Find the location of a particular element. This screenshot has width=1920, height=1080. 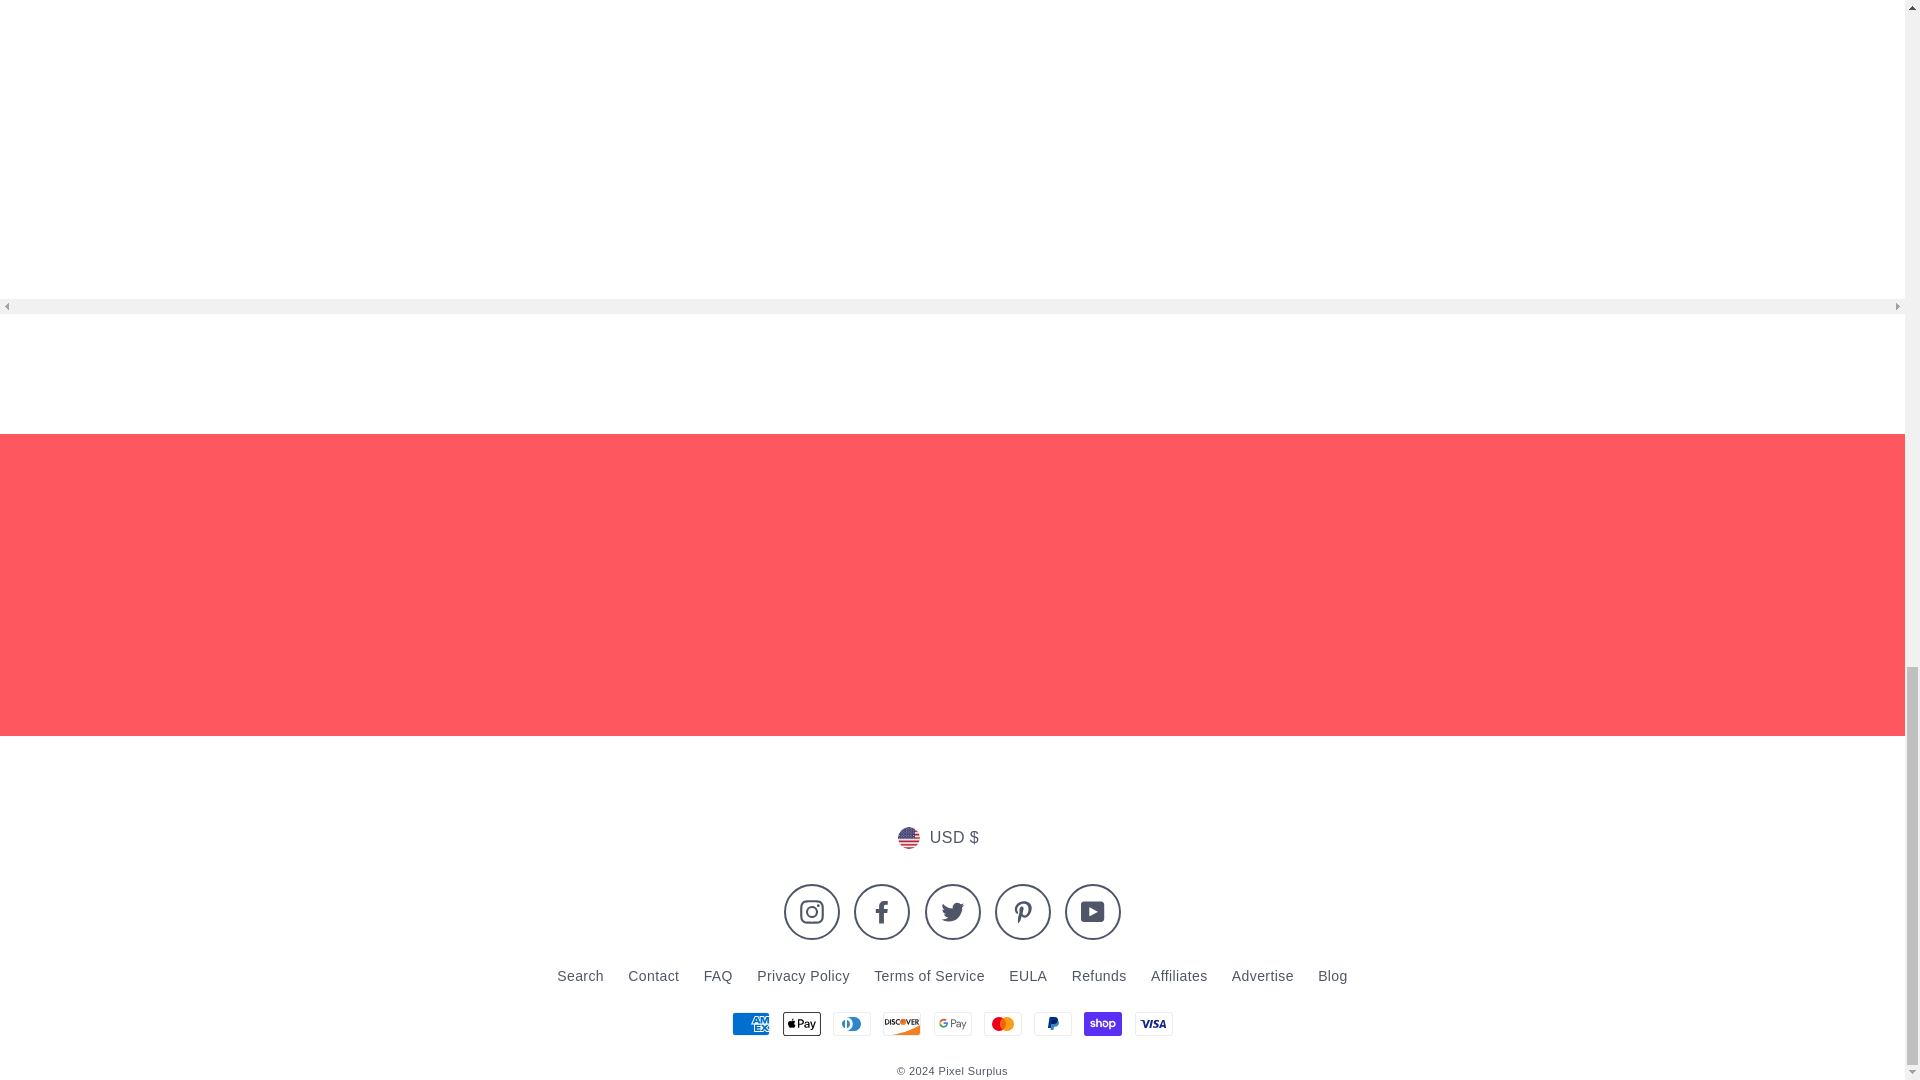

Pixel Surplus on Instagram is located at coordinates (812, 912).